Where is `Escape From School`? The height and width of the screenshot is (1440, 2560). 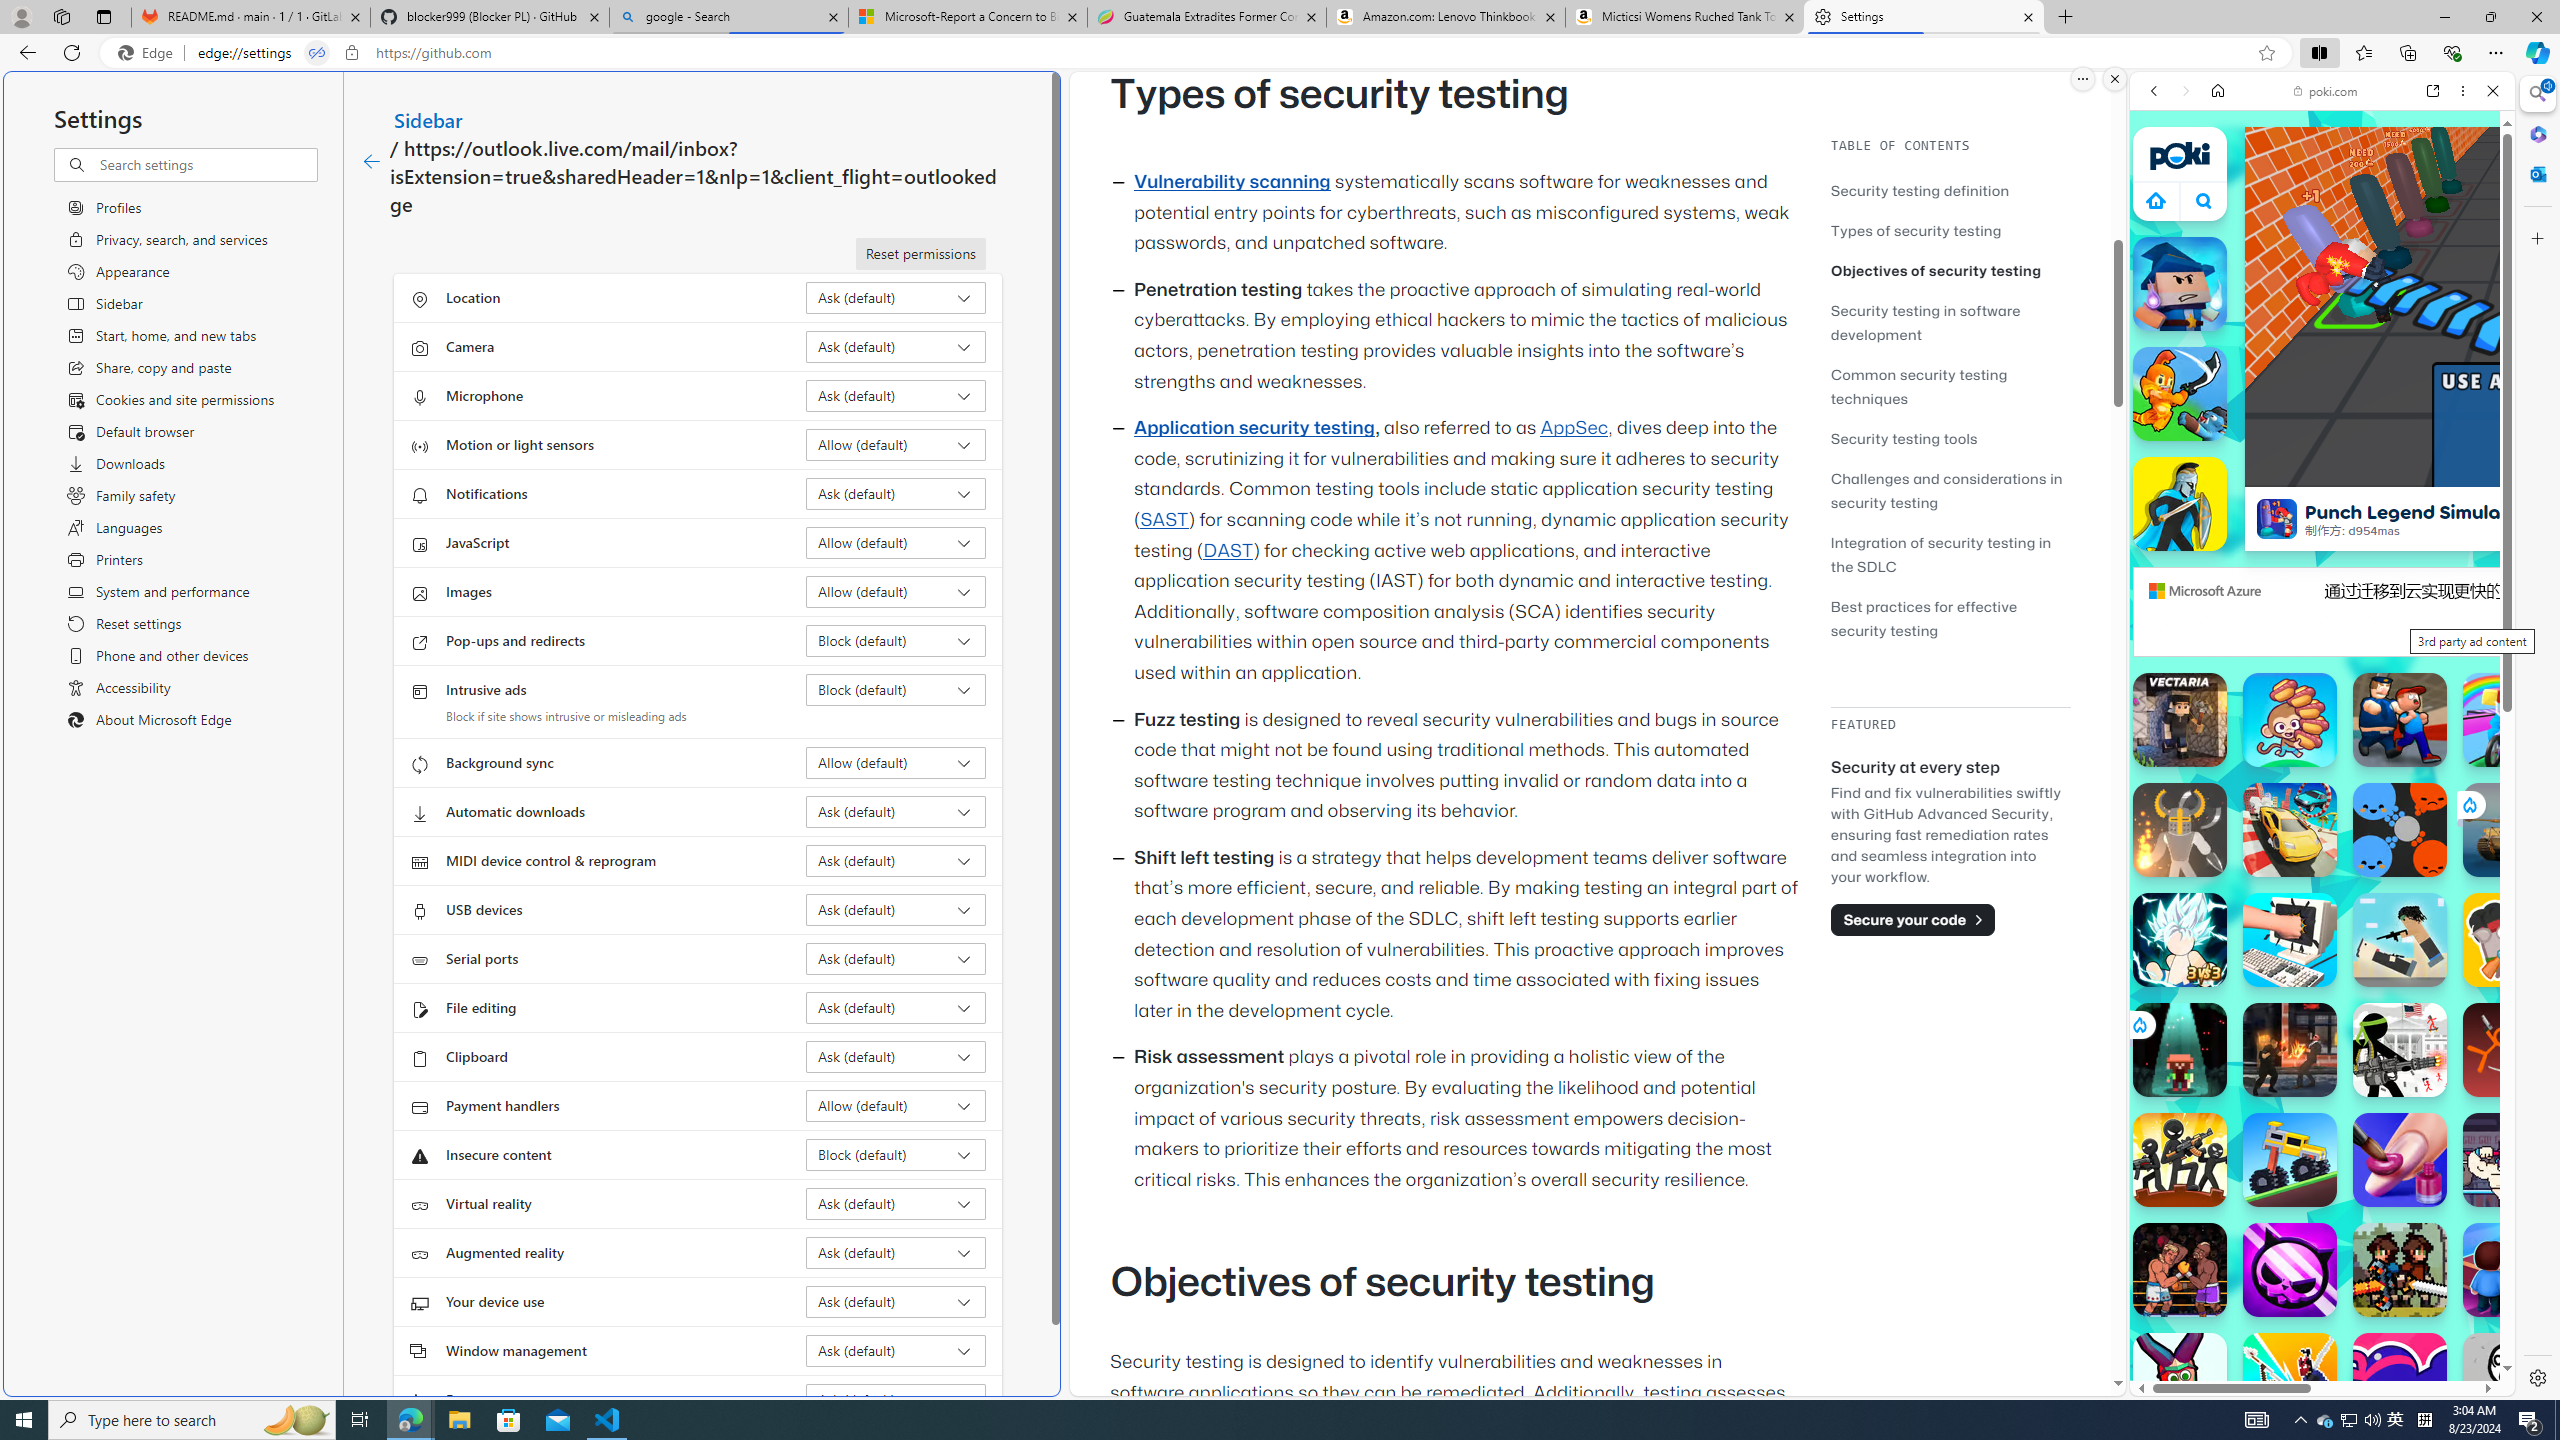 Escape From School is located at coordinates (2400, 720).